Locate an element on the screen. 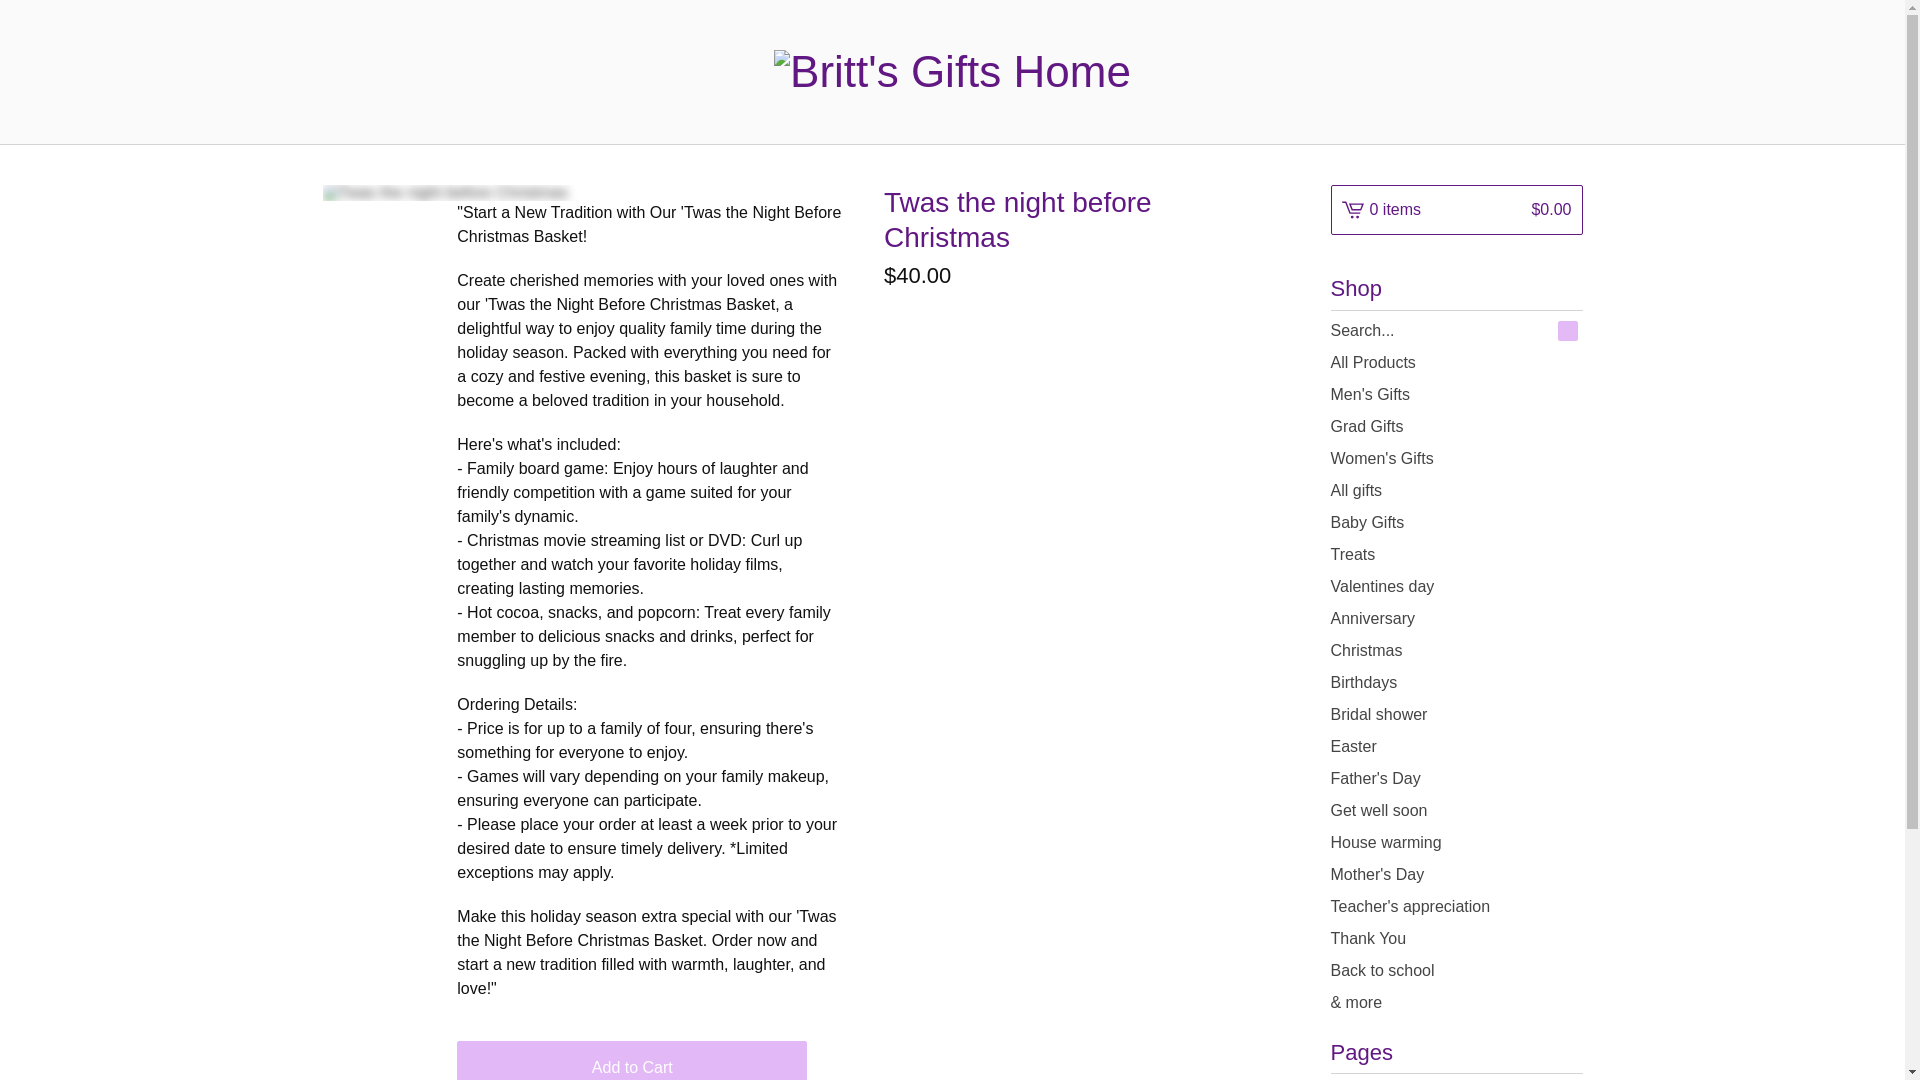 This screenshot has width=1920, height=1080. Christmas is located at coordinates (1456, 651).